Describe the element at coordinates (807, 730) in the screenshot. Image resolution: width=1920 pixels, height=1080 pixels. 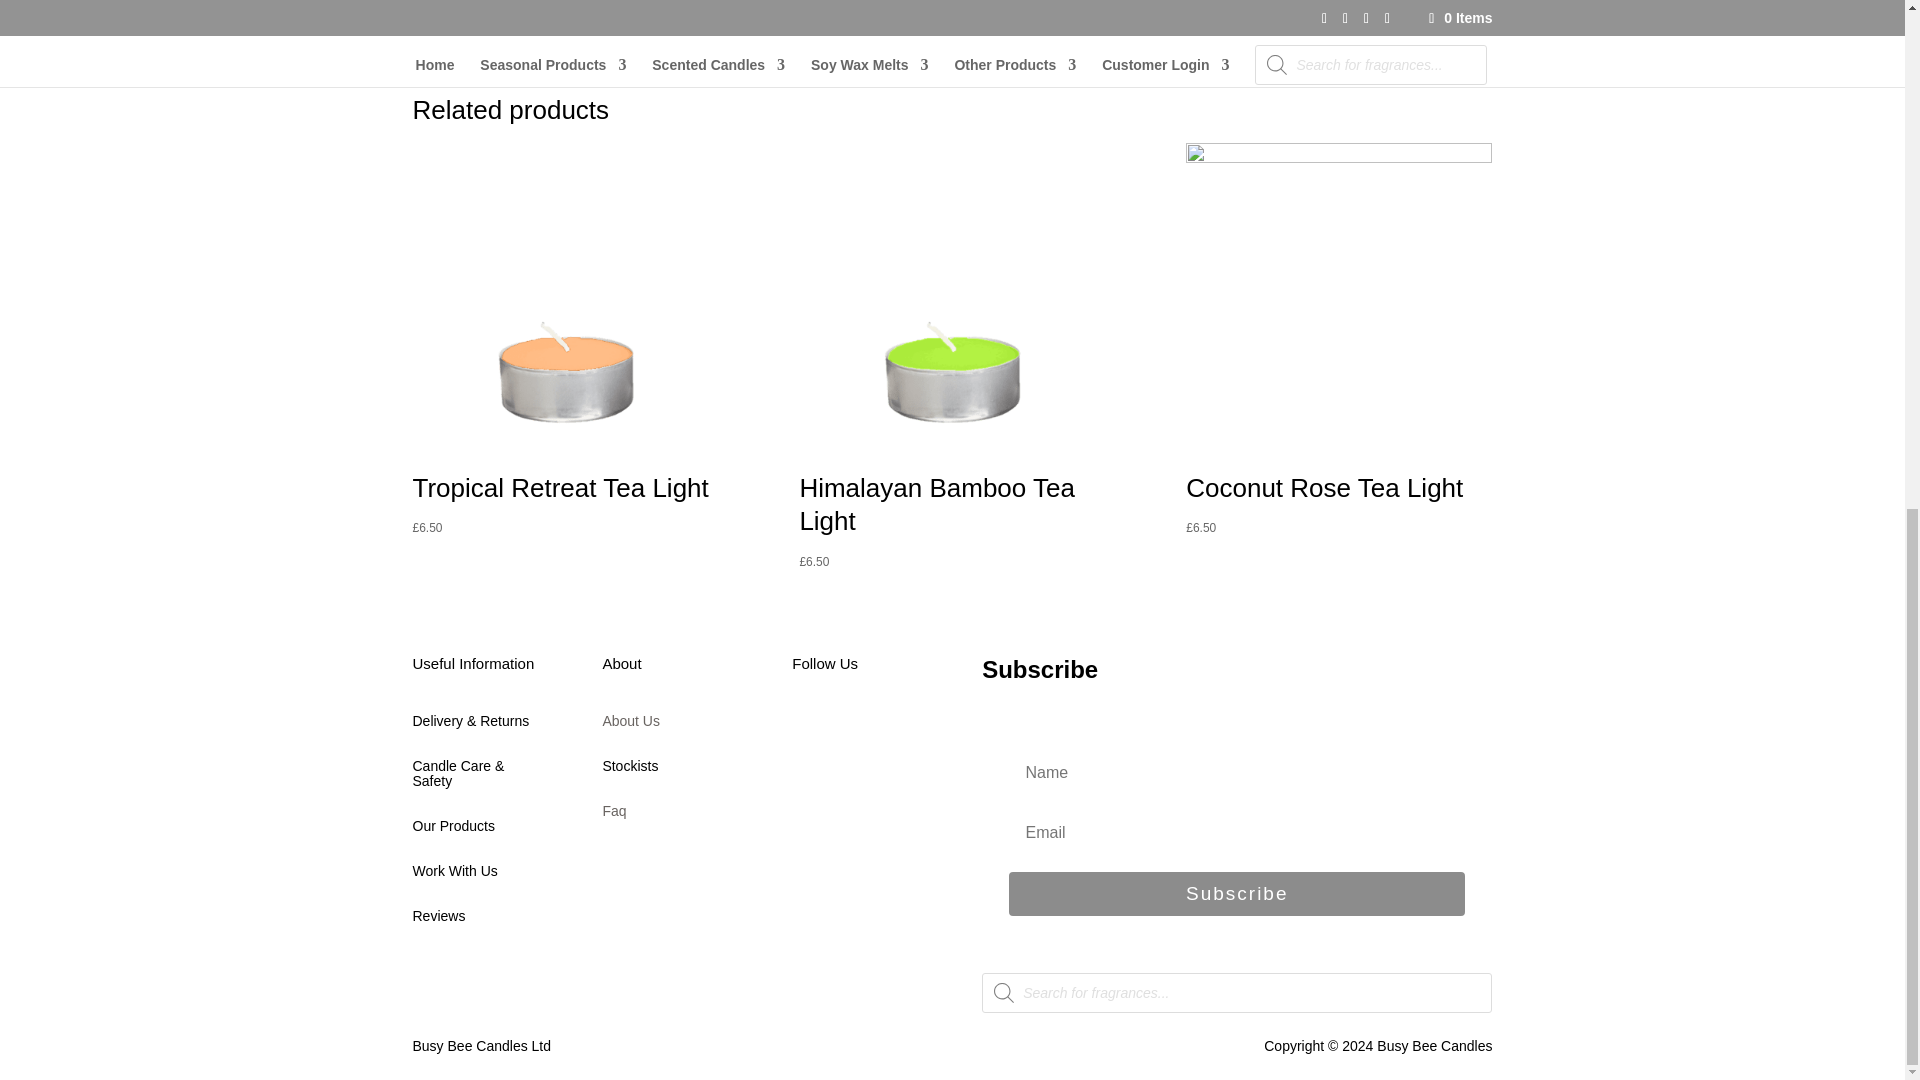
I see `Follow on Facebook` at that location.